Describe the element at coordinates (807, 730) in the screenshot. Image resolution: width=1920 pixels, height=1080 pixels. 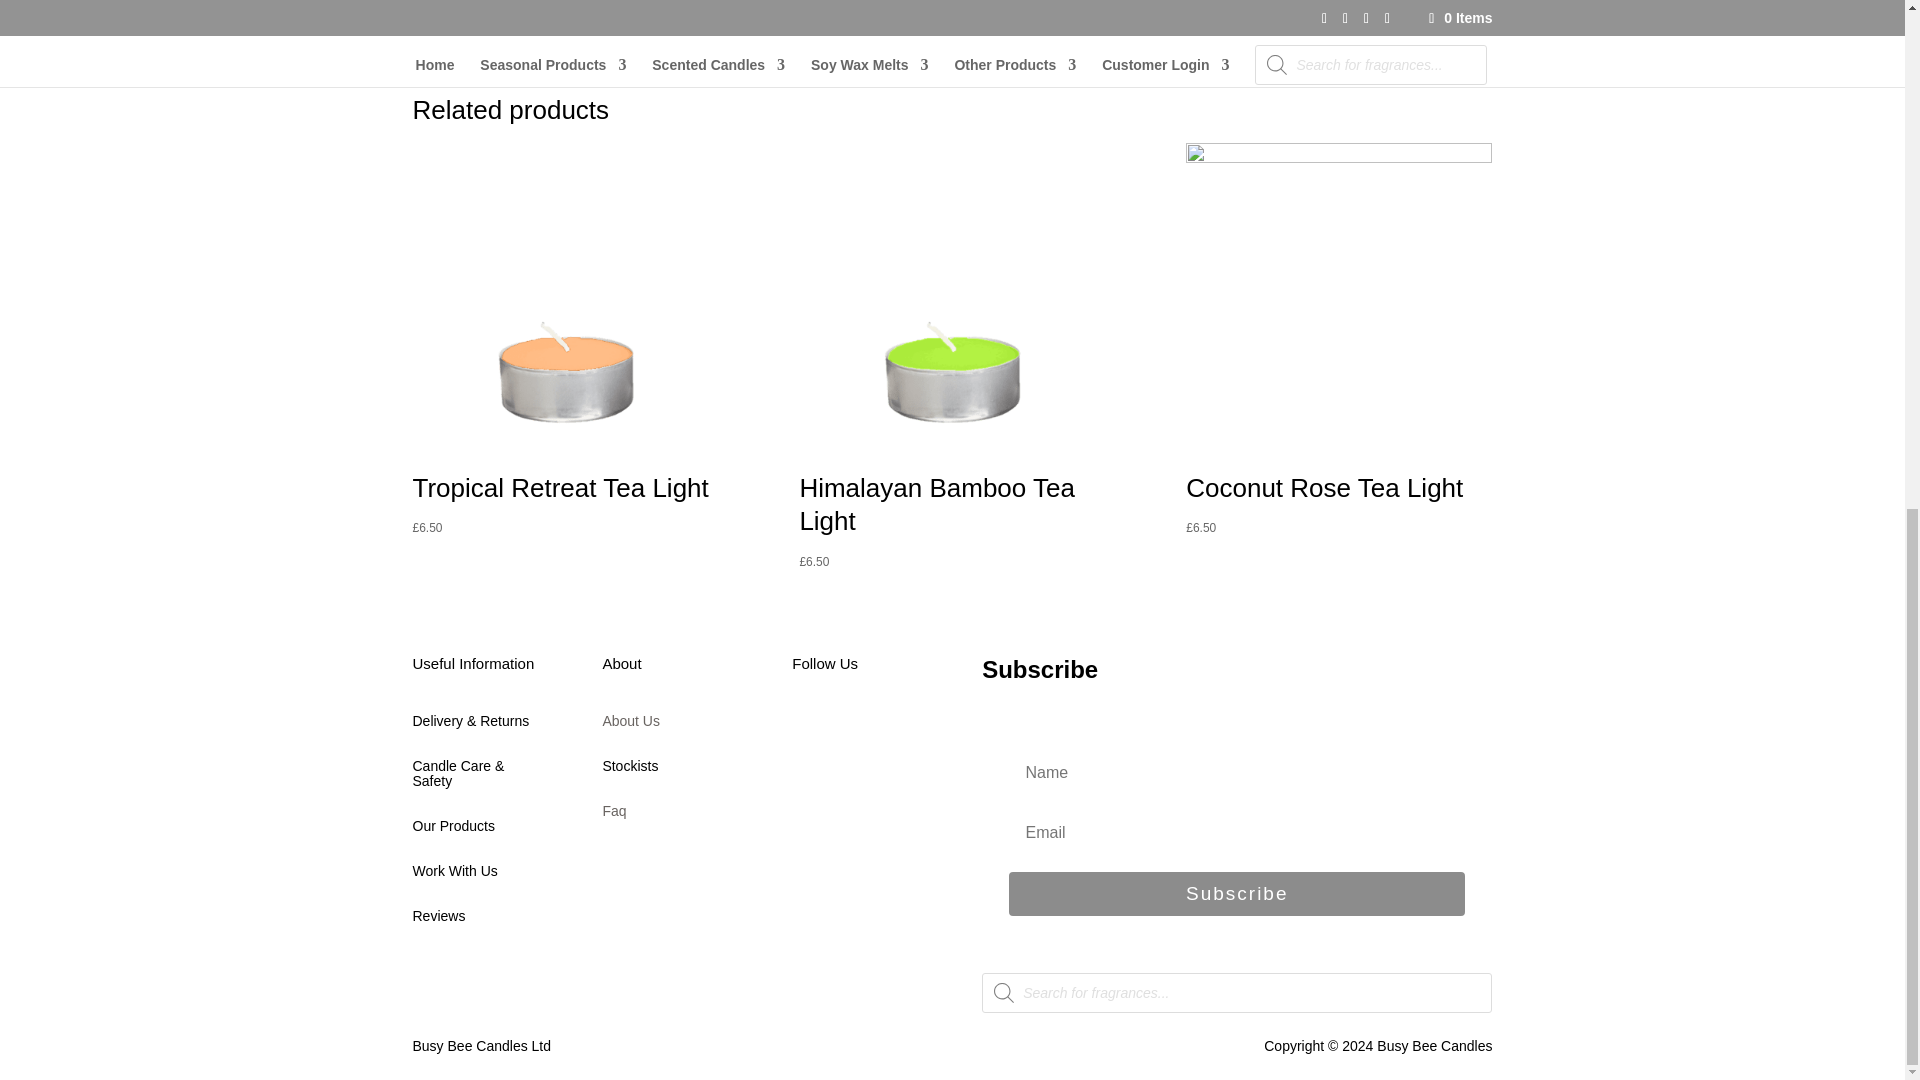
I see `Follow on Facebook` at that location.